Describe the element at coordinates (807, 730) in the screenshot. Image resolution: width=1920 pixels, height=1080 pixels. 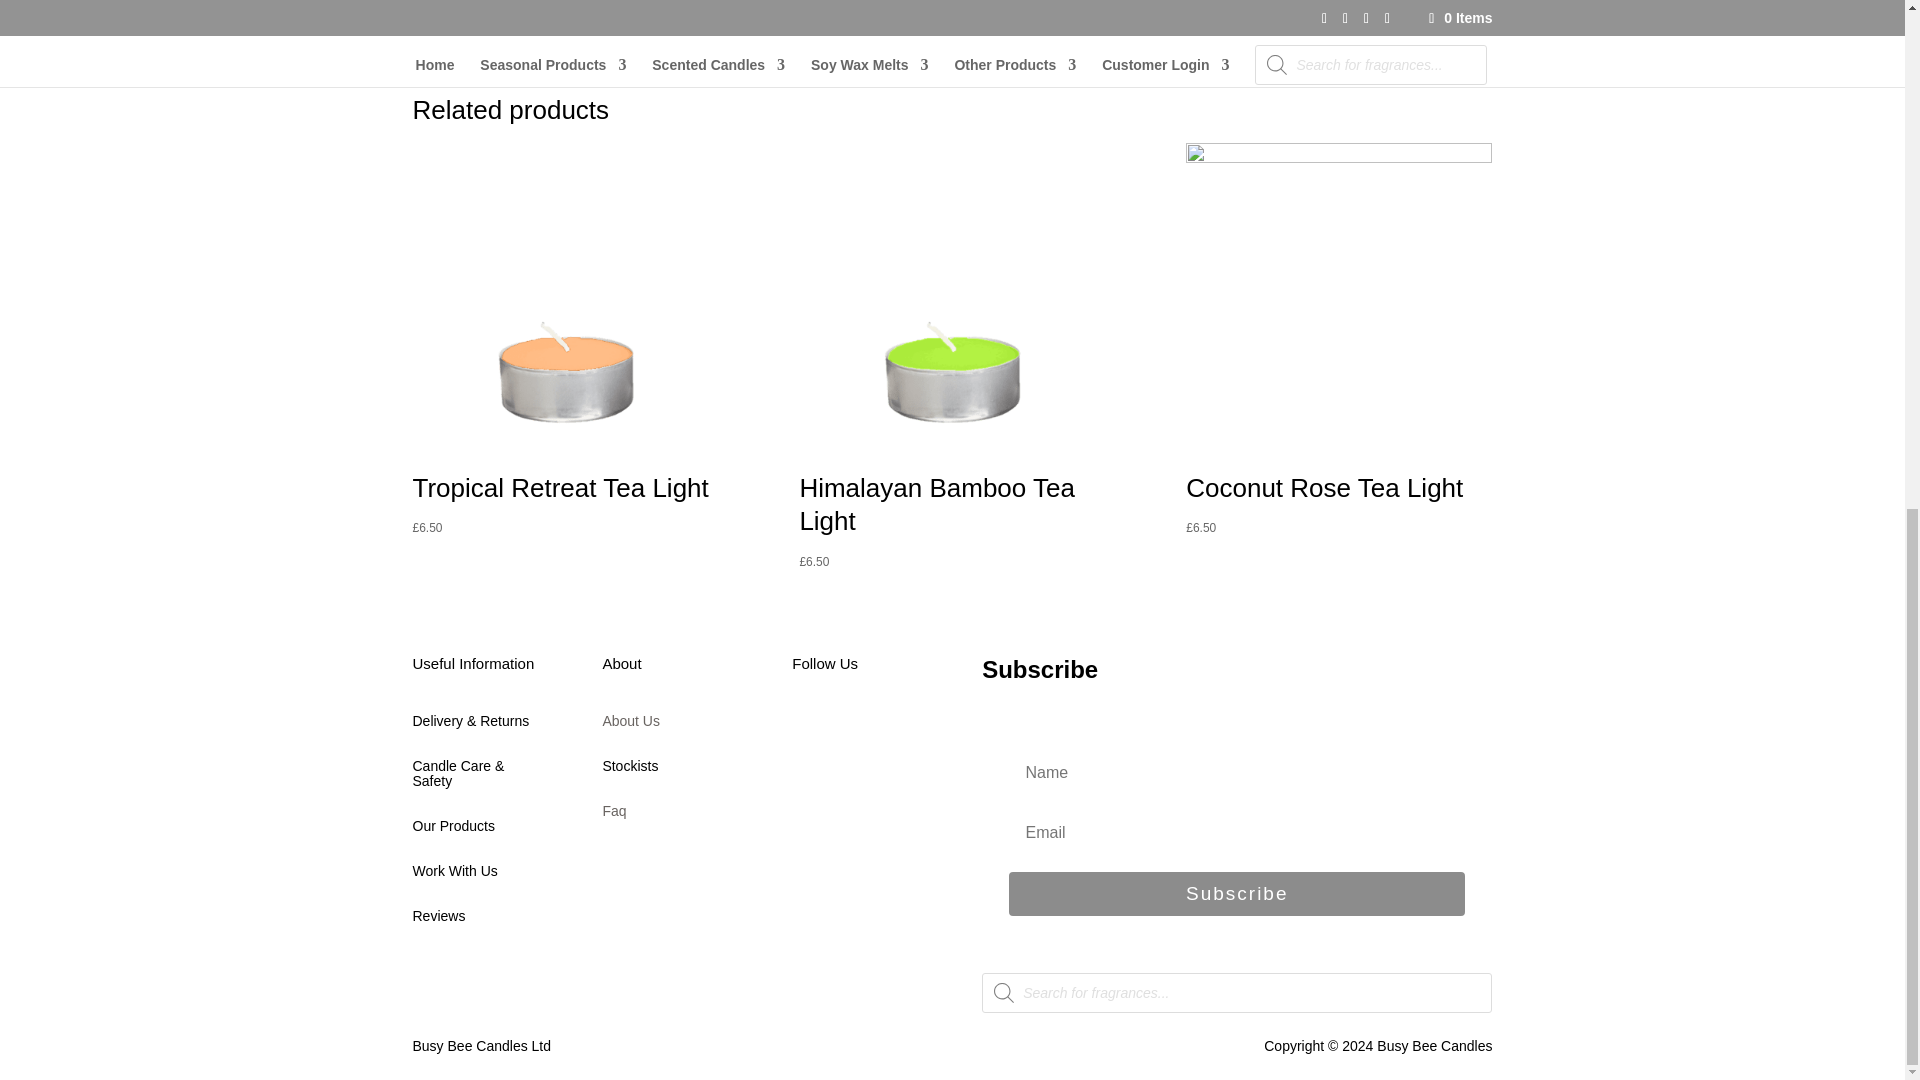
I see `Follow on Facebook` at that location.